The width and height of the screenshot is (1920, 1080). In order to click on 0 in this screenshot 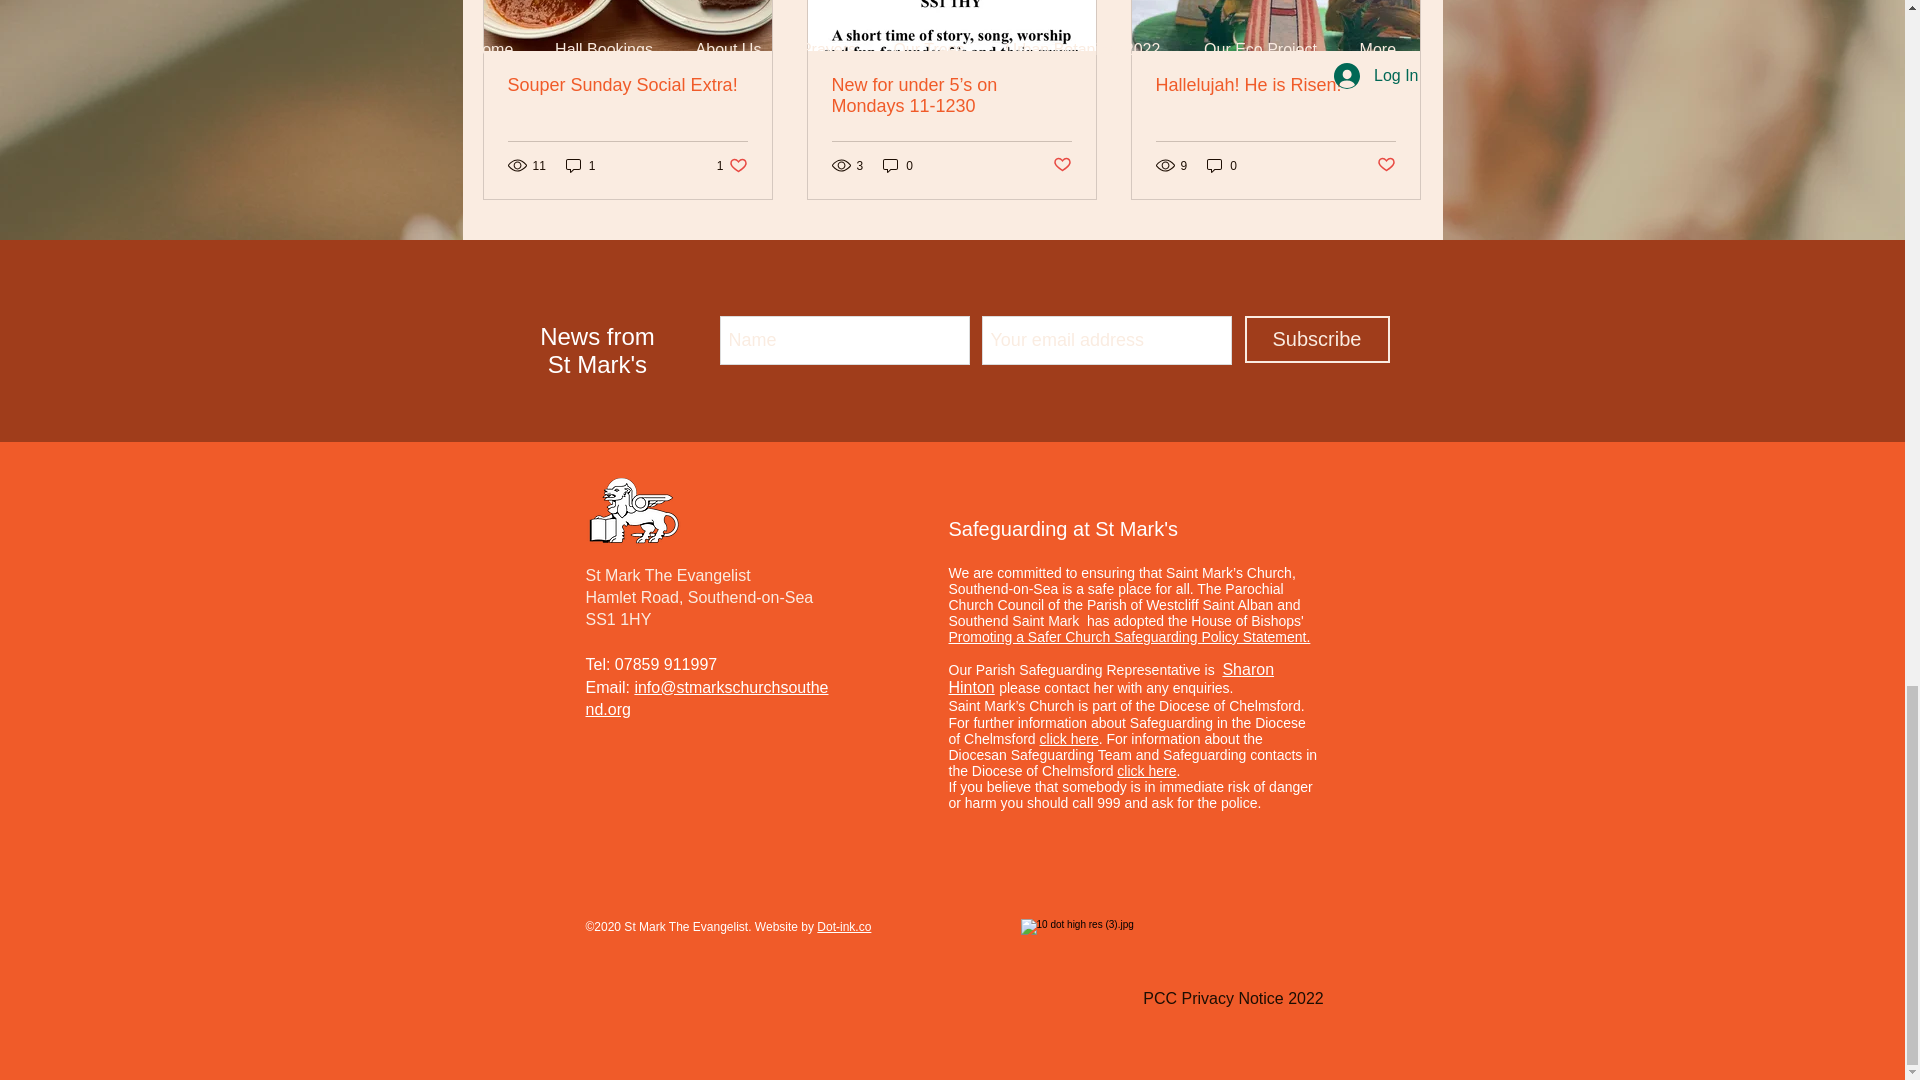, I will do `click(1232, 958)`.